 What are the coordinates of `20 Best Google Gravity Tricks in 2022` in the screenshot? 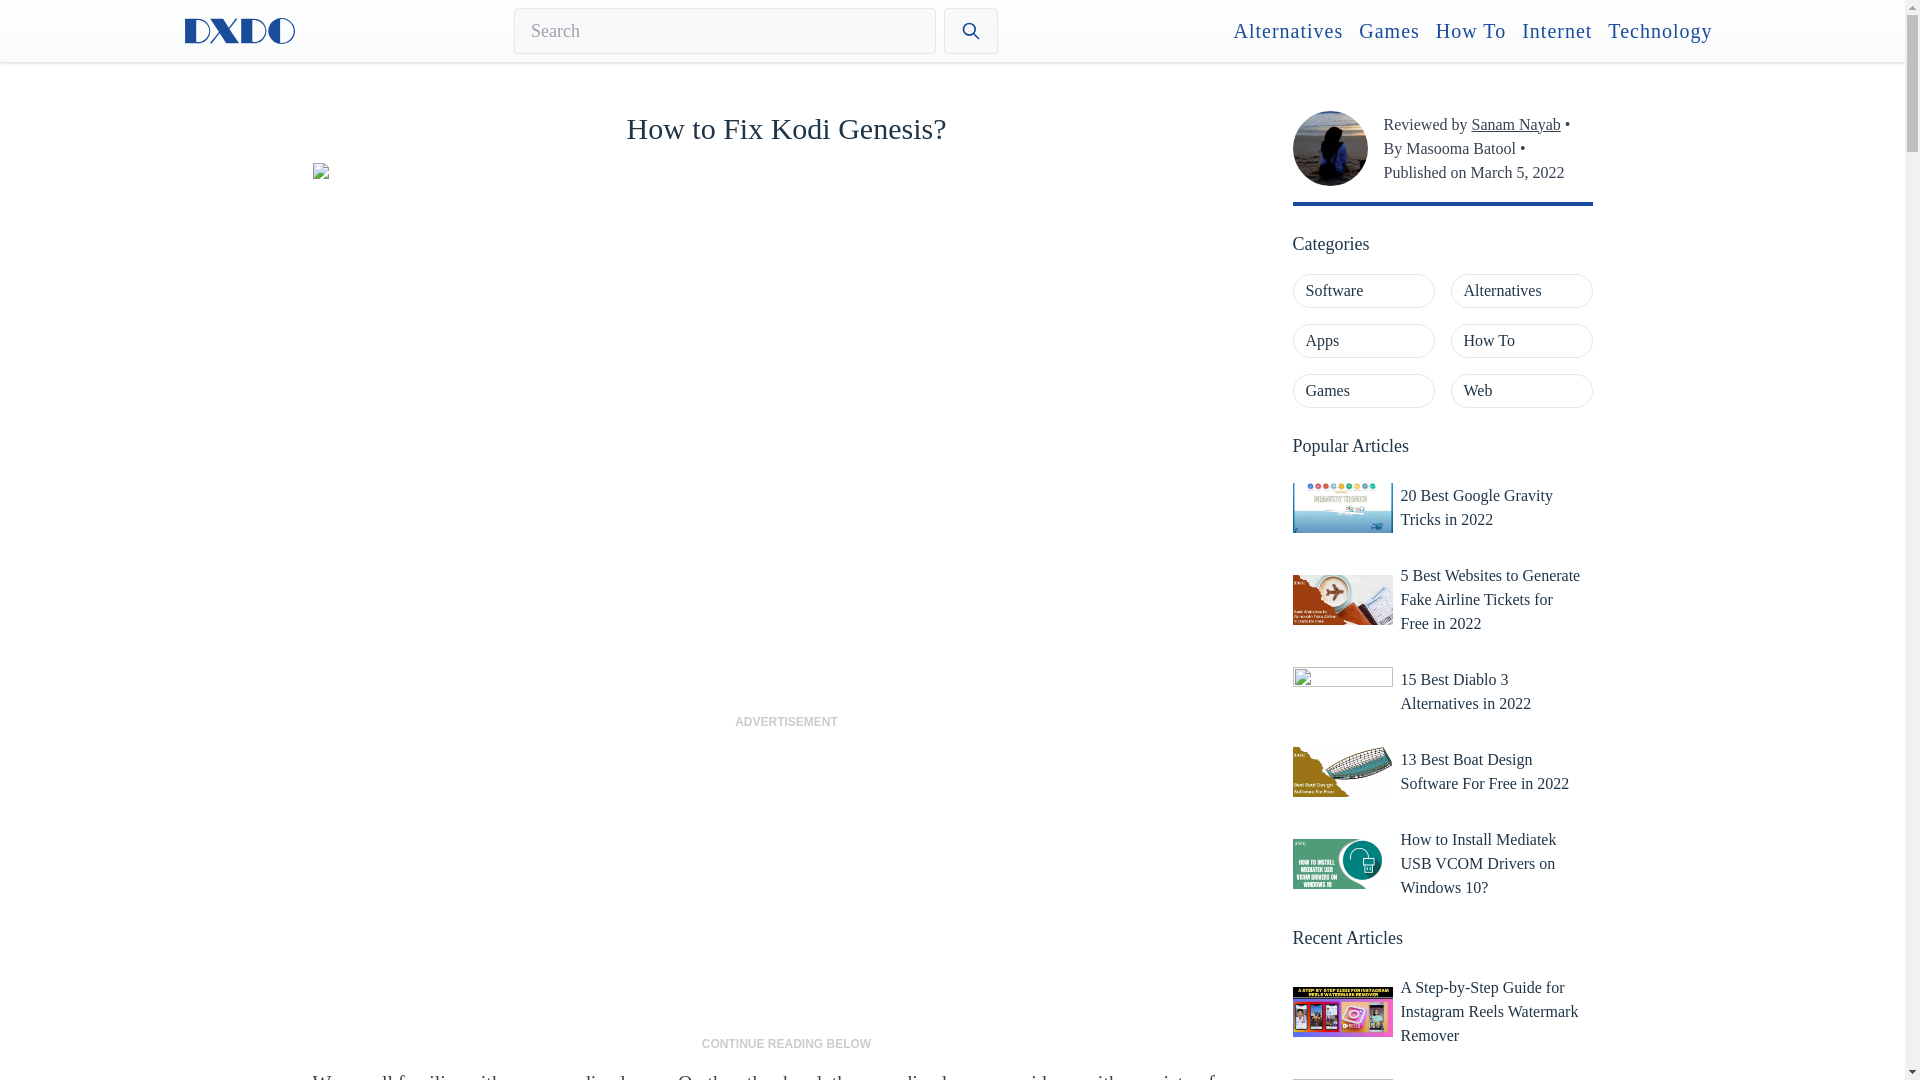 It's located at (1492, 508).